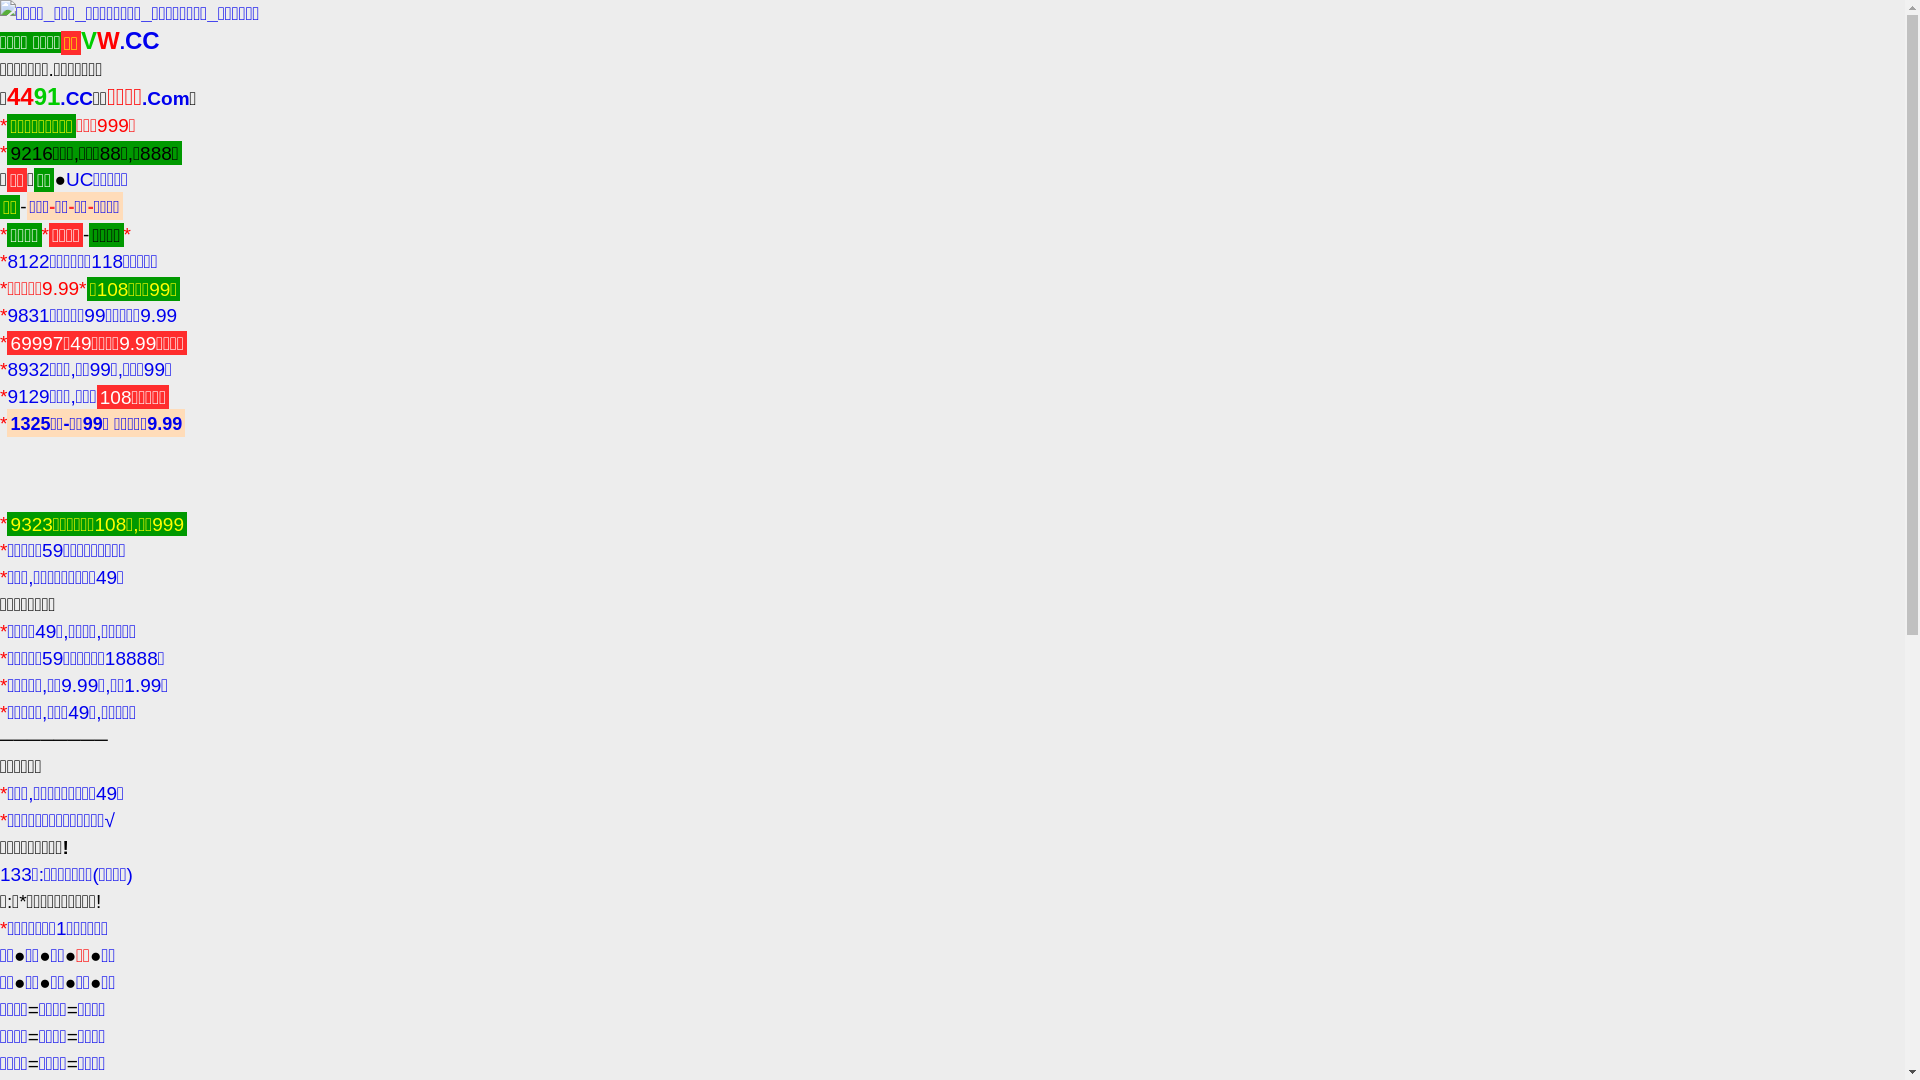 The image size is (1920, 1080). I want to click on 4491.CC, so click(50, 98).